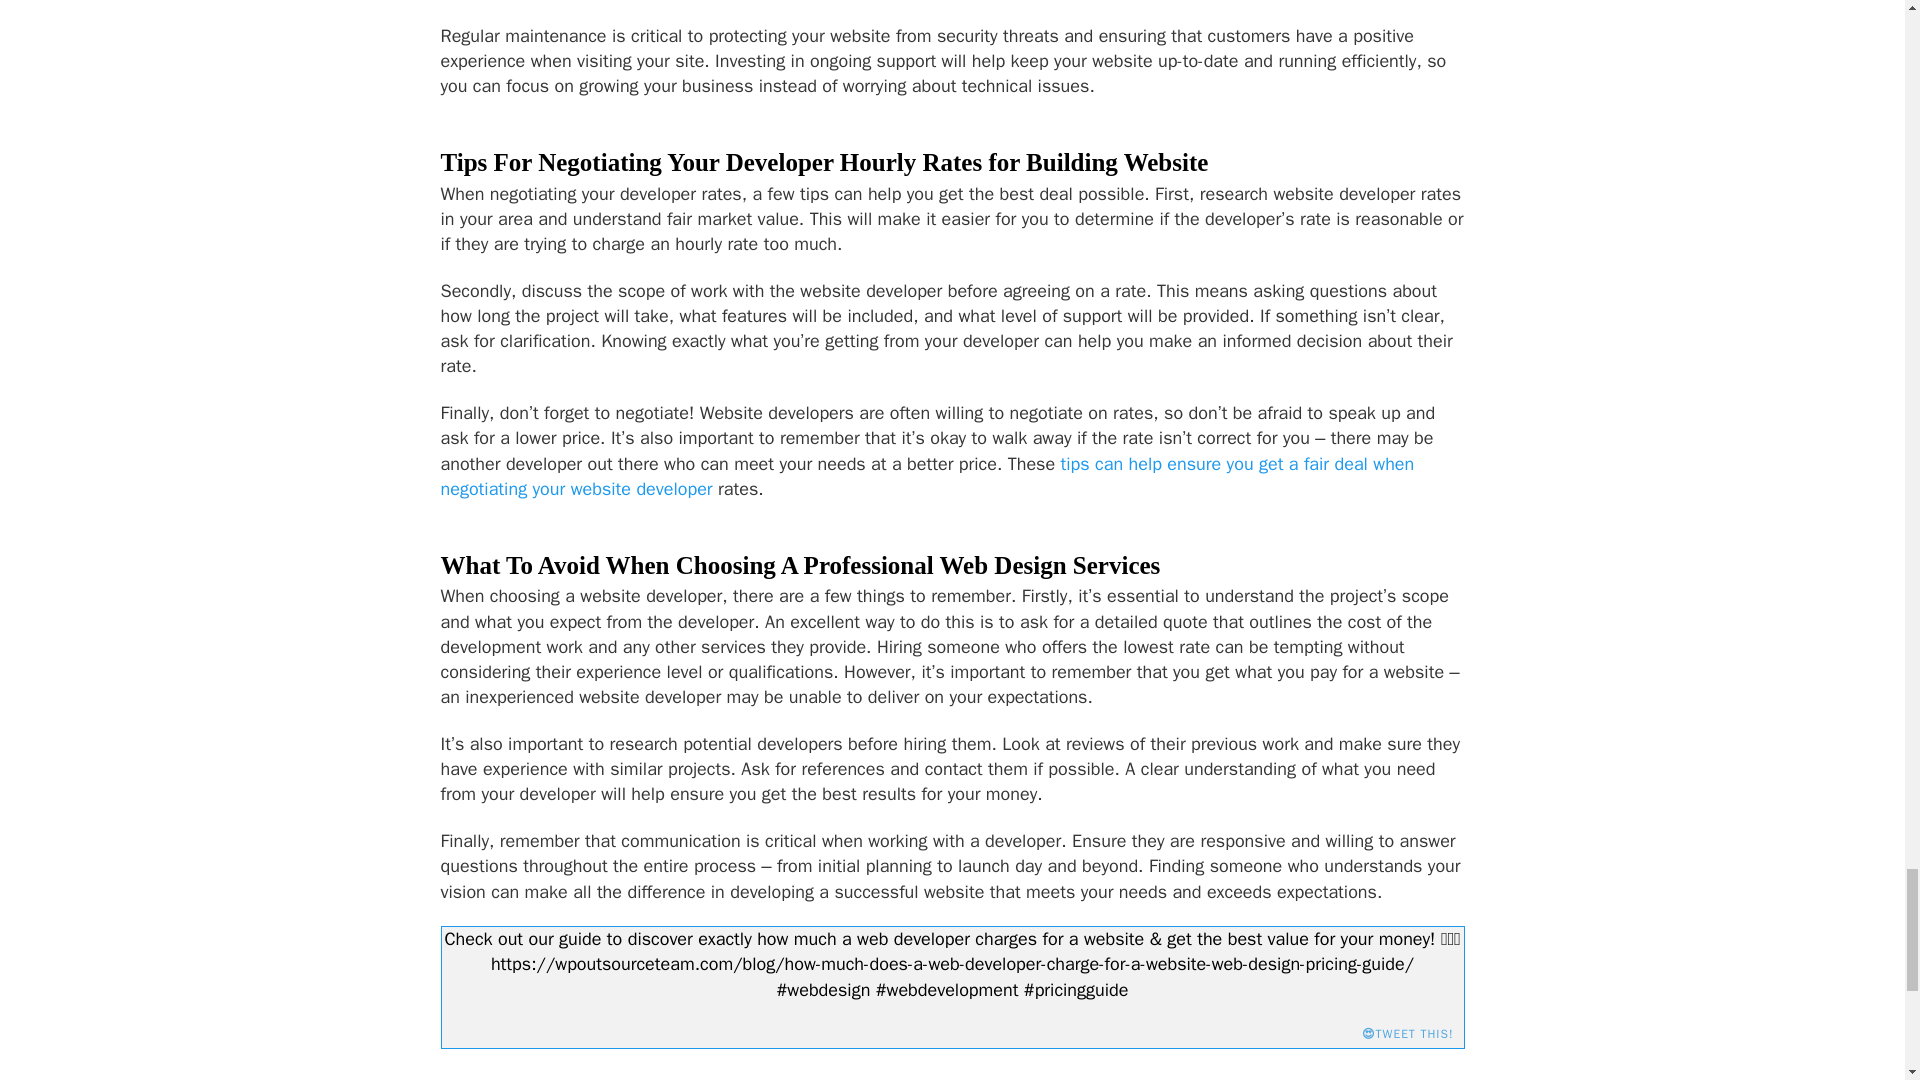 The height and width of the screenshot is (1080, 1920). Describe the element at coordinates (926, 476) in the screenshot. I see `Top Tips for Software Development Team Best Practices` at that location.